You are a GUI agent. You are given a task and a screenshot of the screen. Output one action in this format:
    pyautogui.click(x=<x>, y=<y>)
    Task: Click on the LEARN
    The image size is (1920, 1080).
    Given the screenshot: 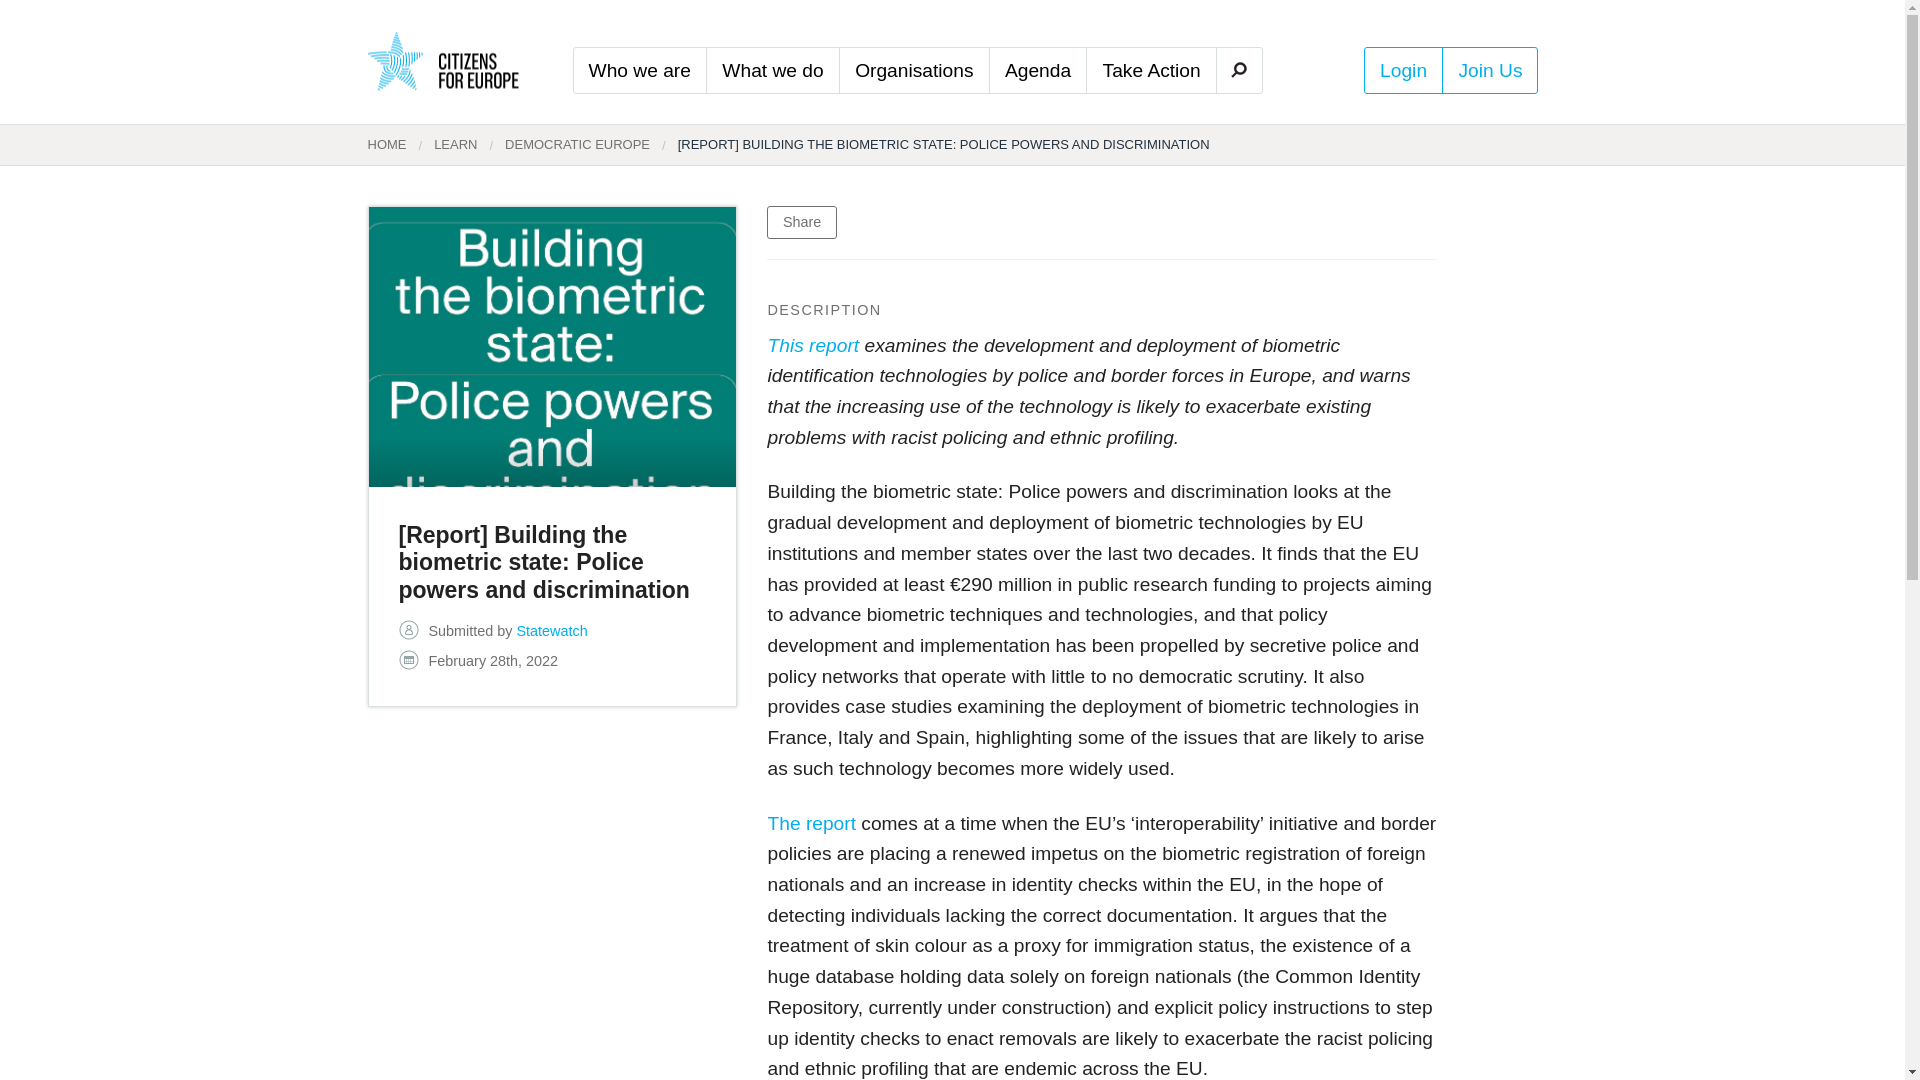 What is the action you would take?
    pyautogui.click(x=440, y=145)
    